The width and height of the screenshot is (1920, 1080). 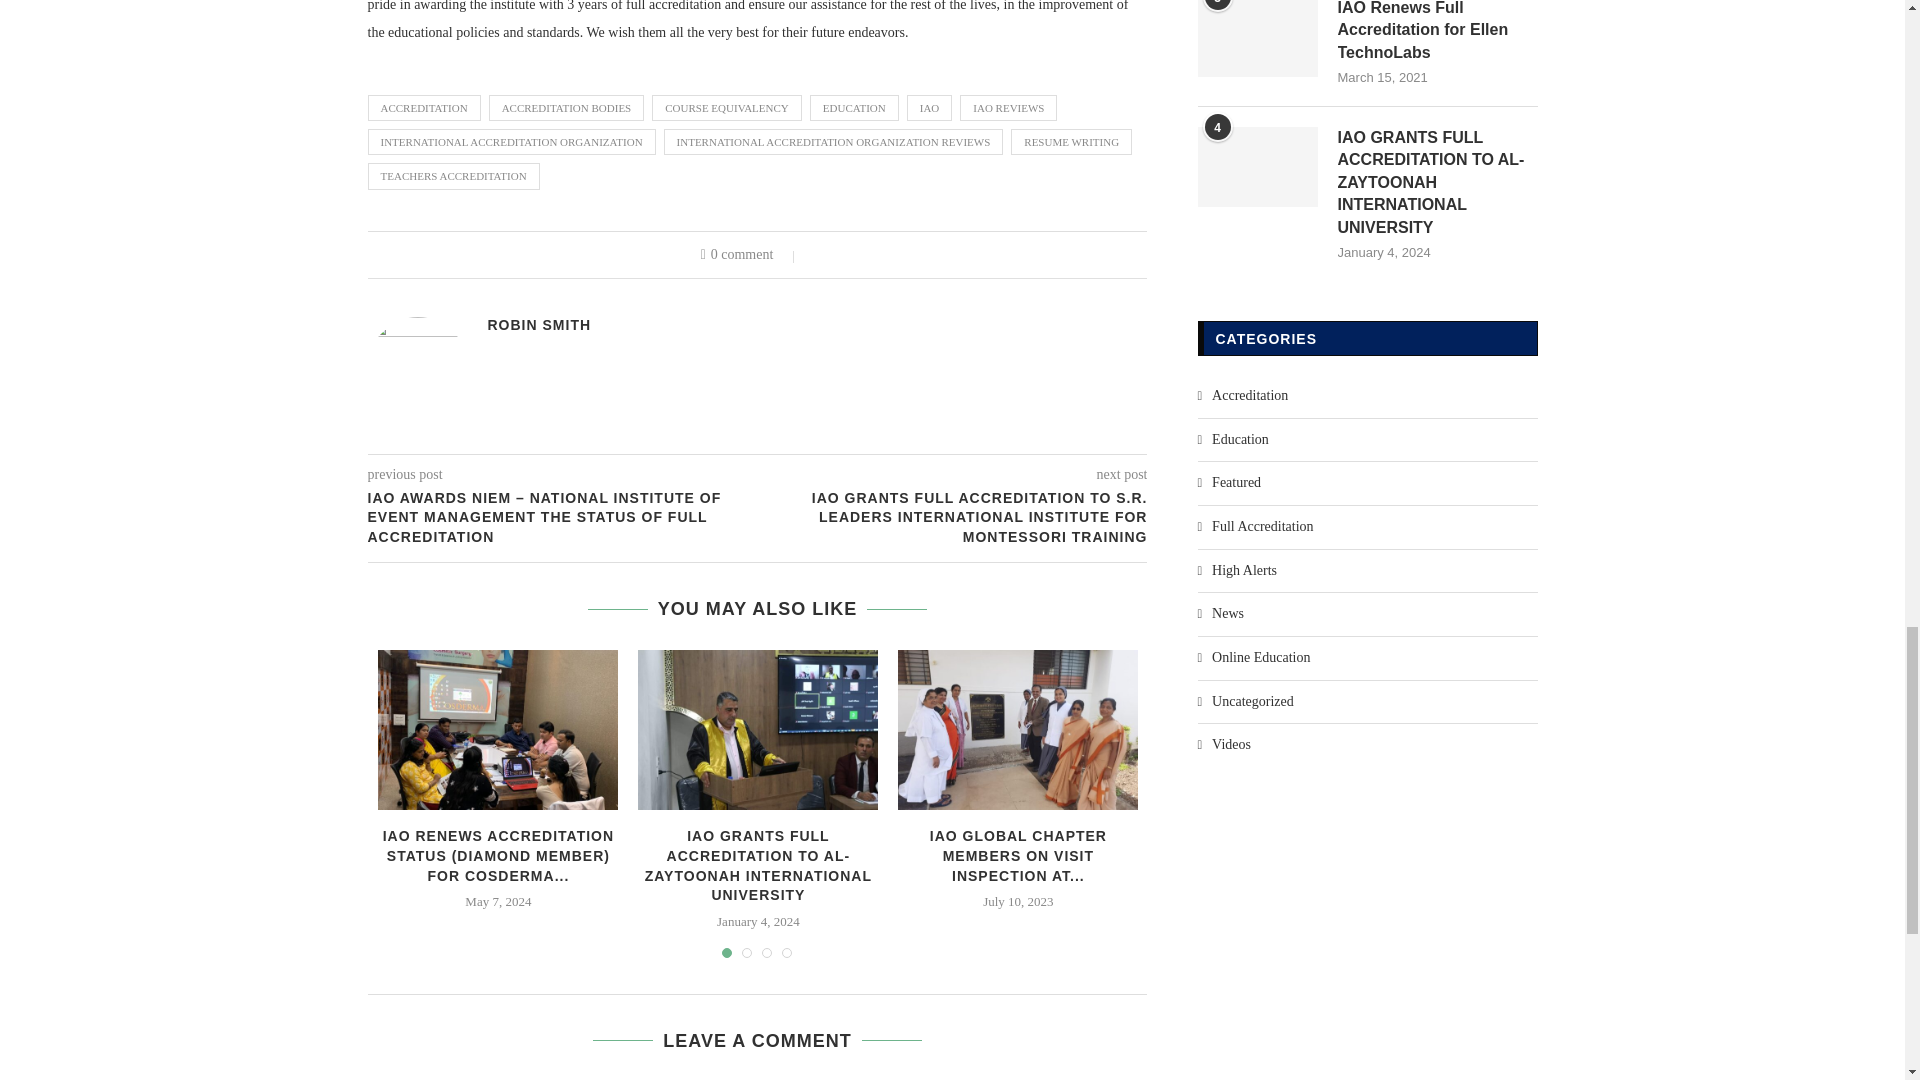 I want to click on EDUCATION, so click(x=854, y=108).